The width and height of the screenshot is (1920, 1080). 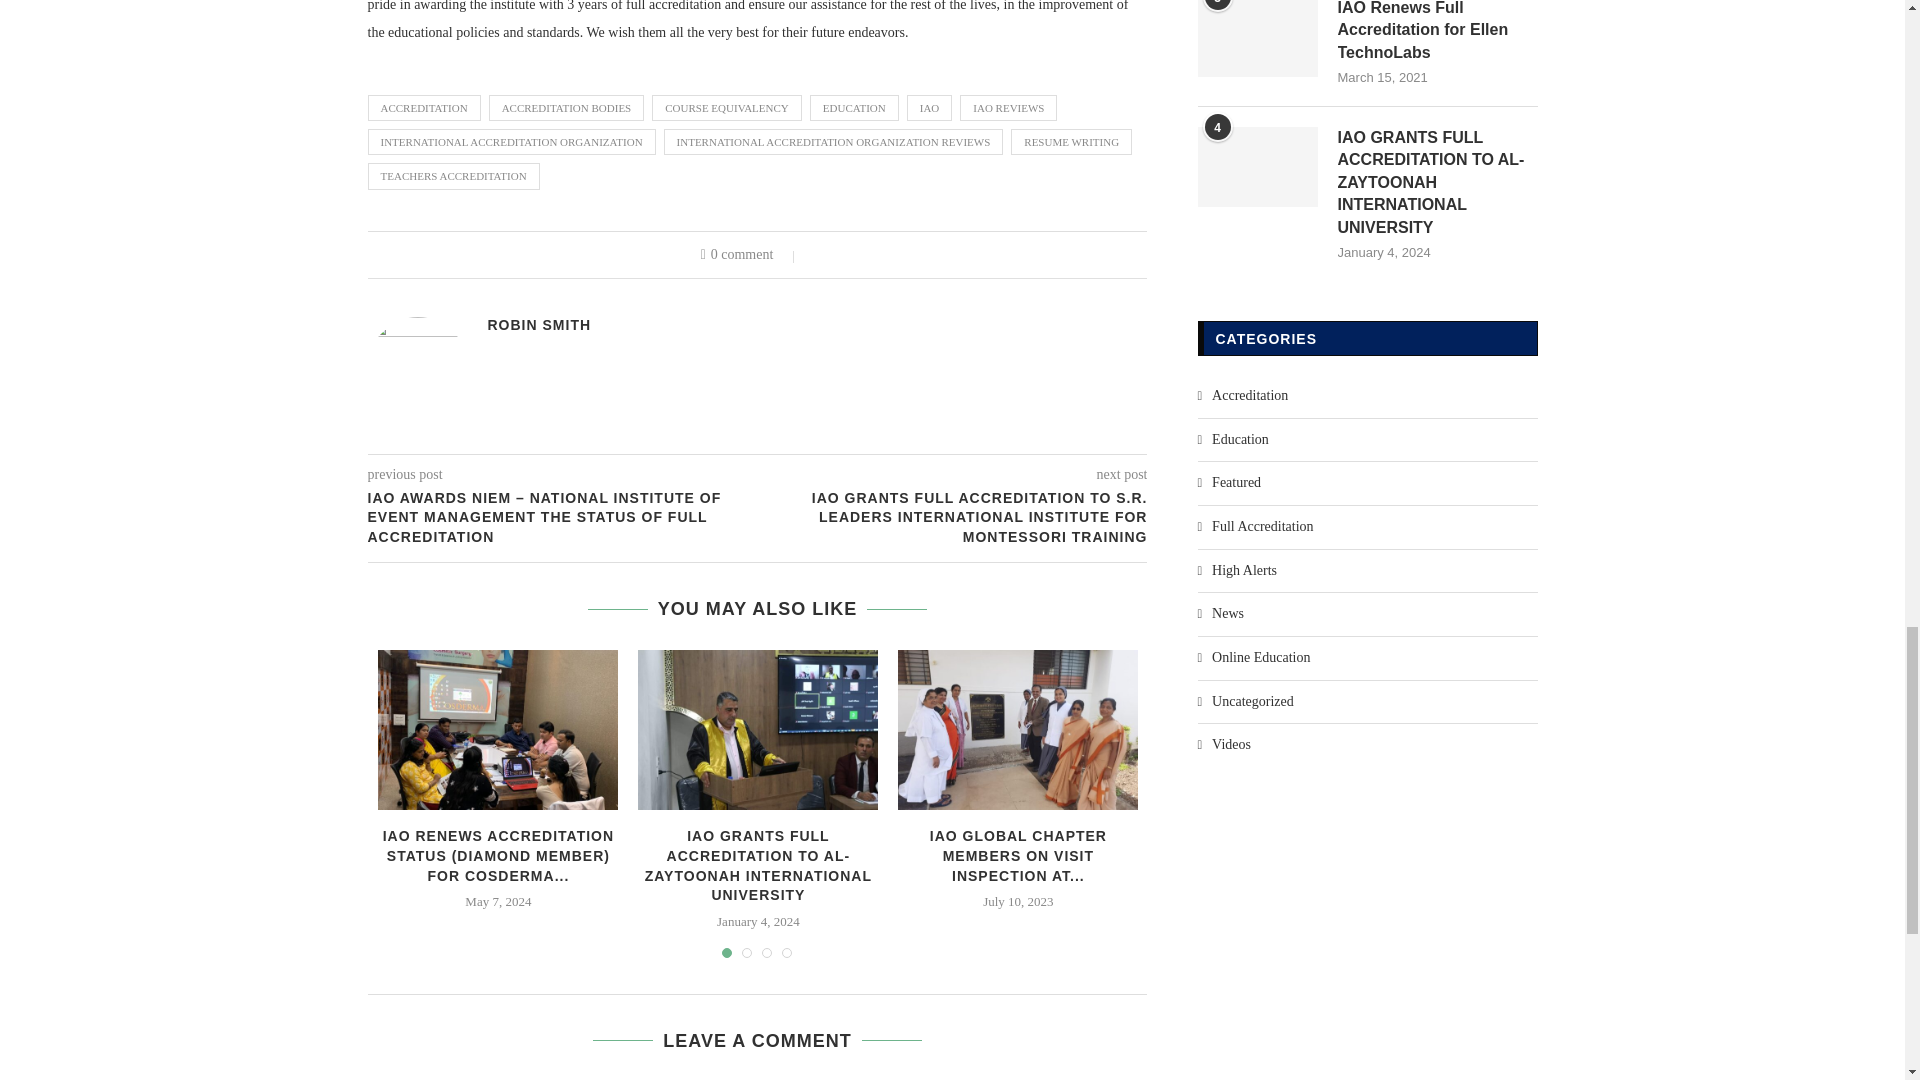 I want to click on EDUCATION, so click(x=854, y=108).